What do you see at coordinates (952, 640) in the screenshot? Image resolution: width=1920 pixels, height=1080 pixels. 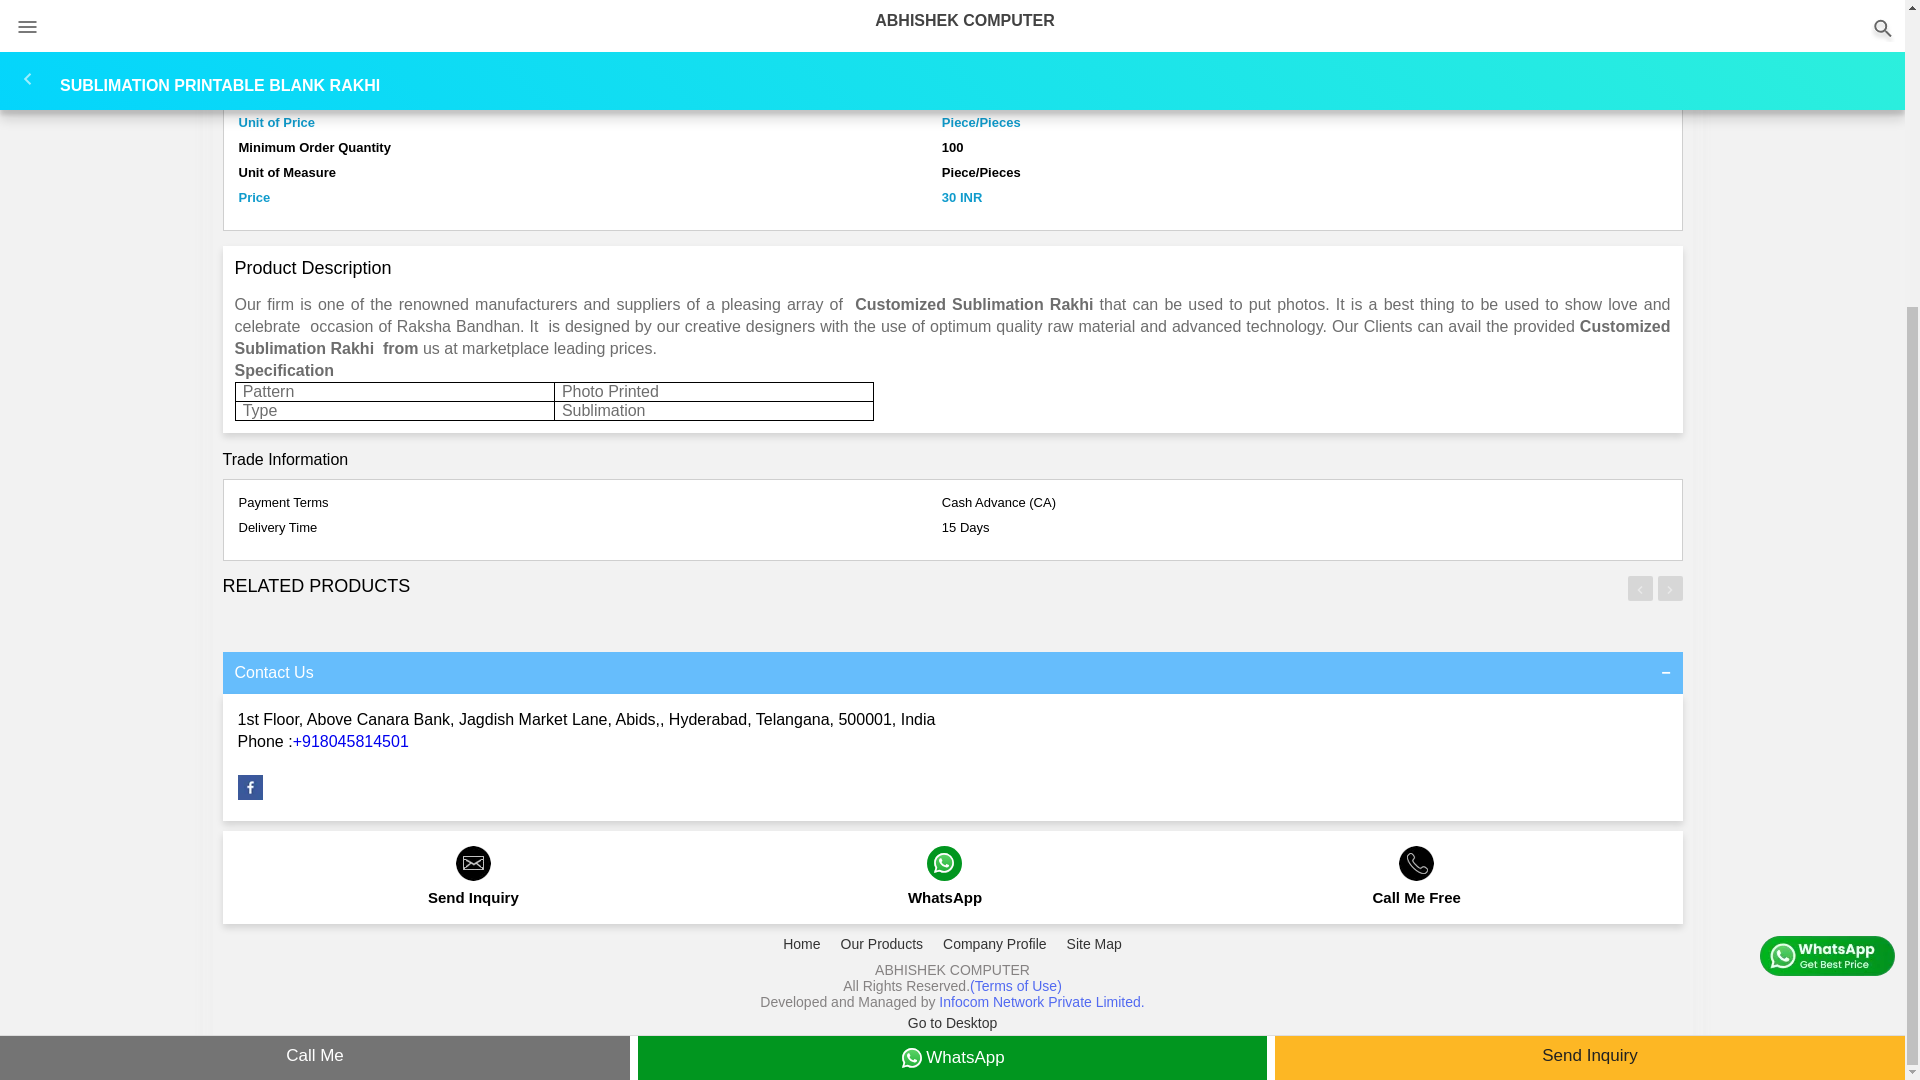 I see `WhatsApp` at bounding box center [952, 640].